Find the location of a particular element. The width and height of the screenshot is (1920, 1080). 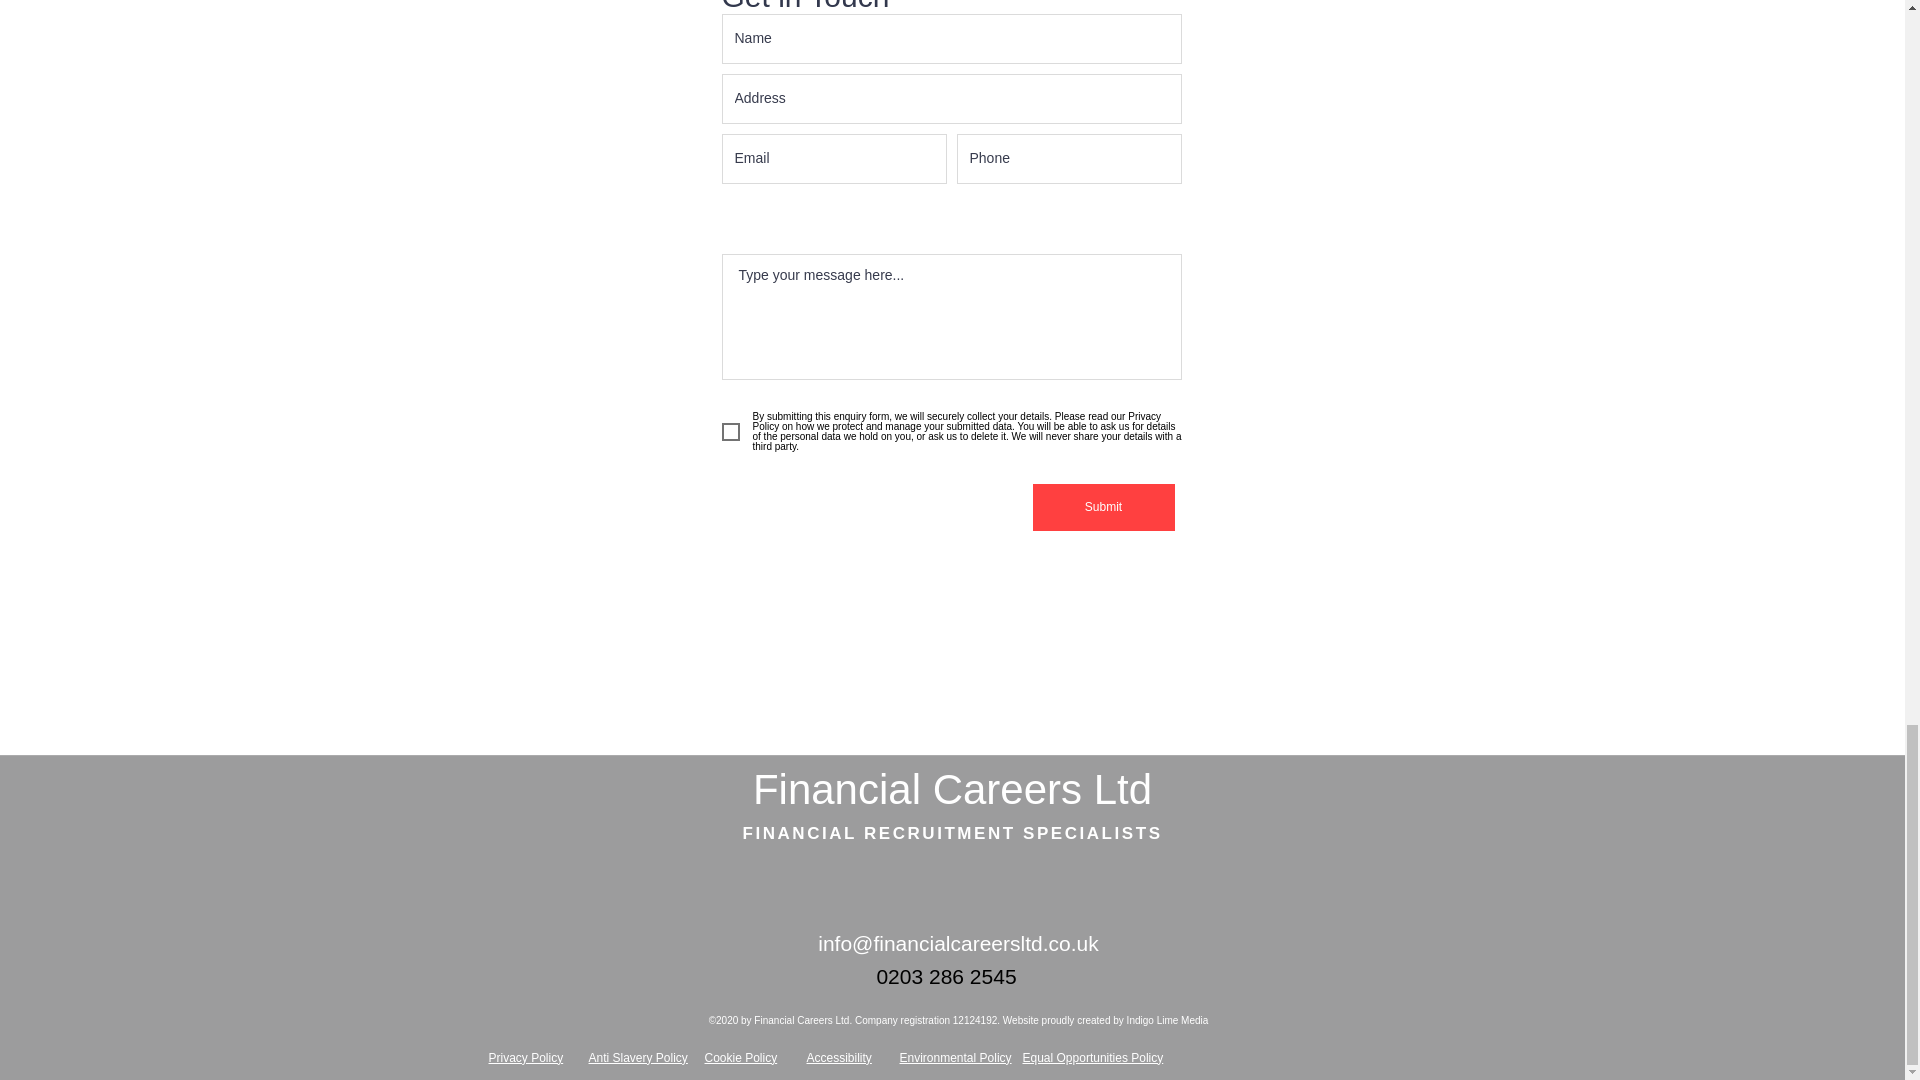

Submit is located at coordinates (1102, 507).